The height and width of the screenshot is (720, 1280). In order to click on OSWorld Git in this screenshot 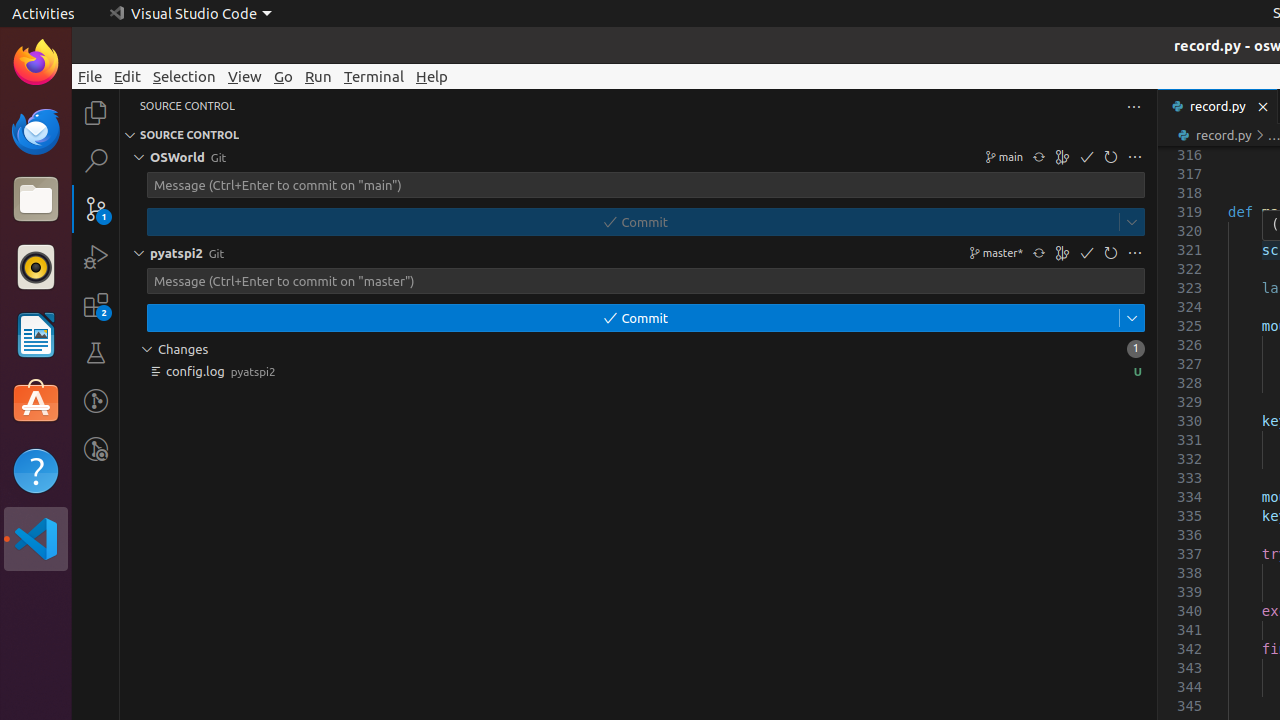, I will do `click(638, 157)`.